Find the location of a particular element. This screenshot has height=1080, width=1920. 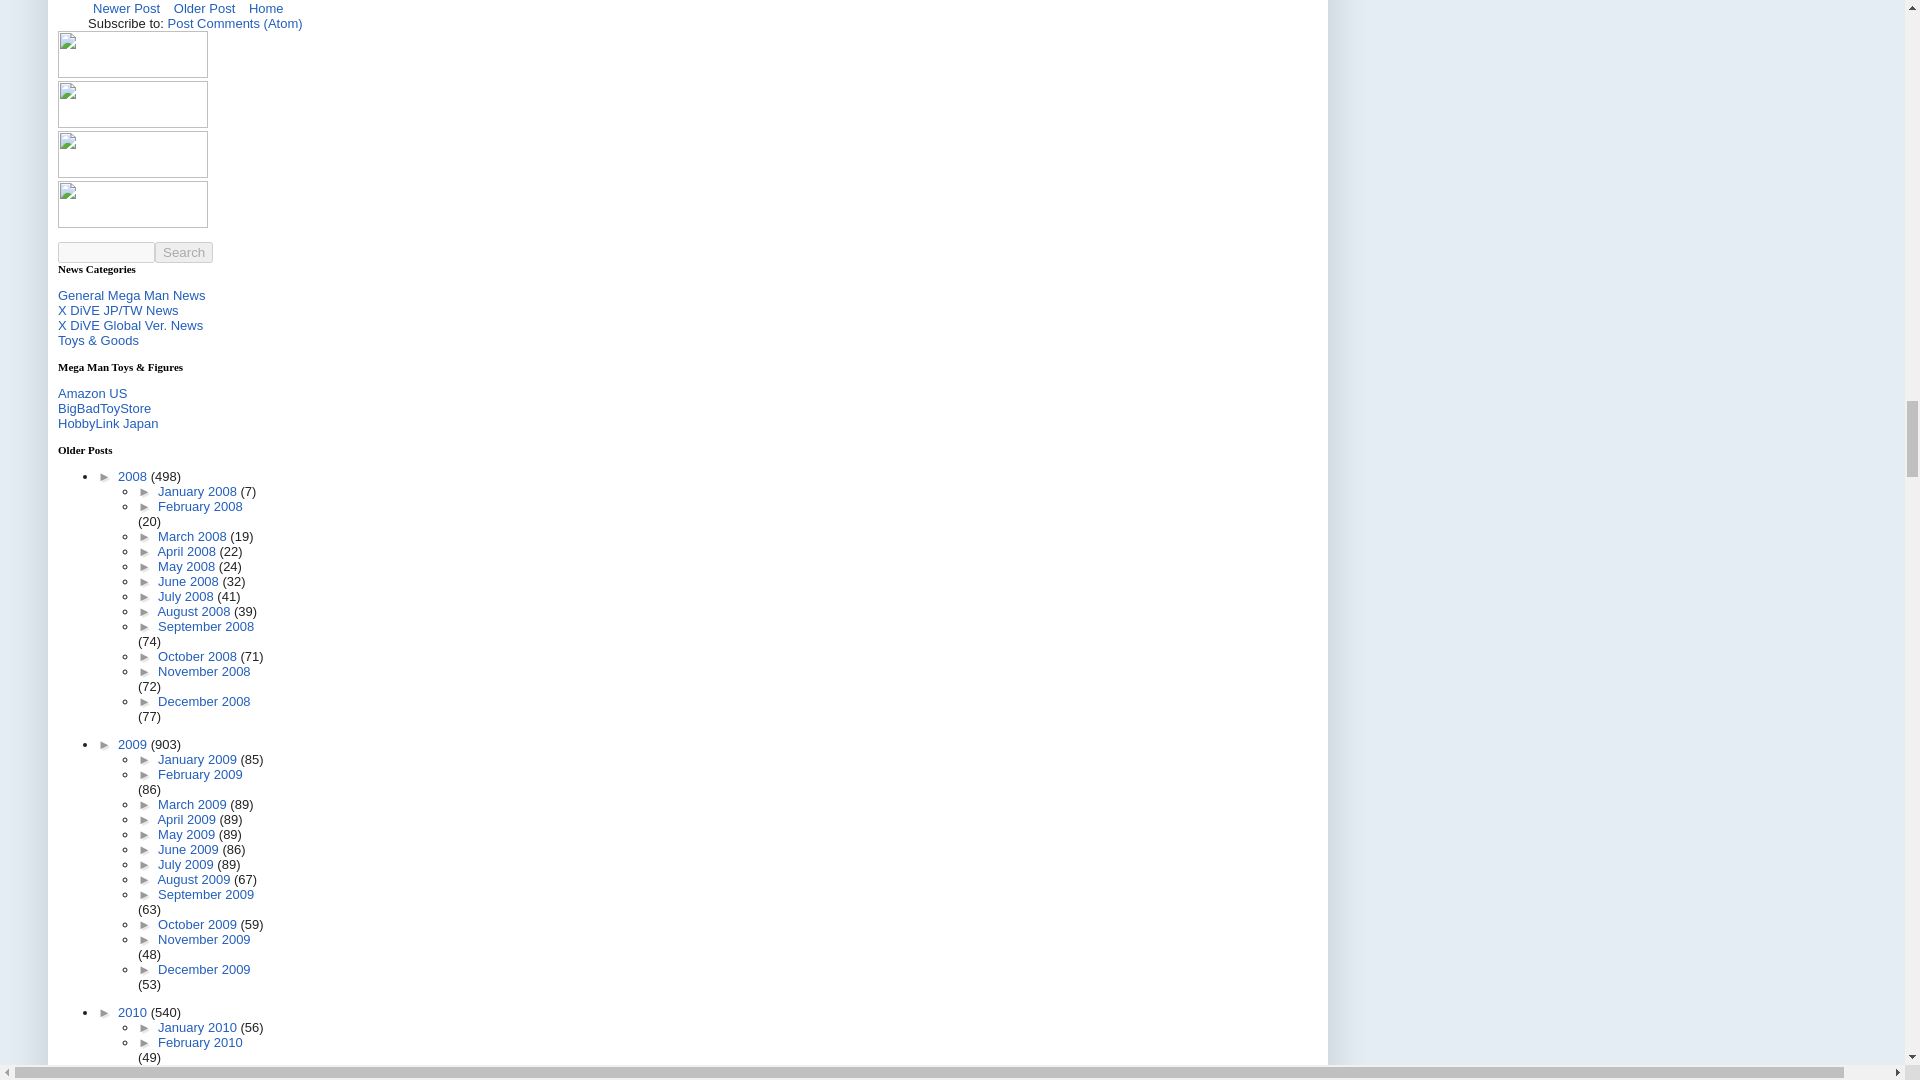

search is located at coordinates (184, 252).